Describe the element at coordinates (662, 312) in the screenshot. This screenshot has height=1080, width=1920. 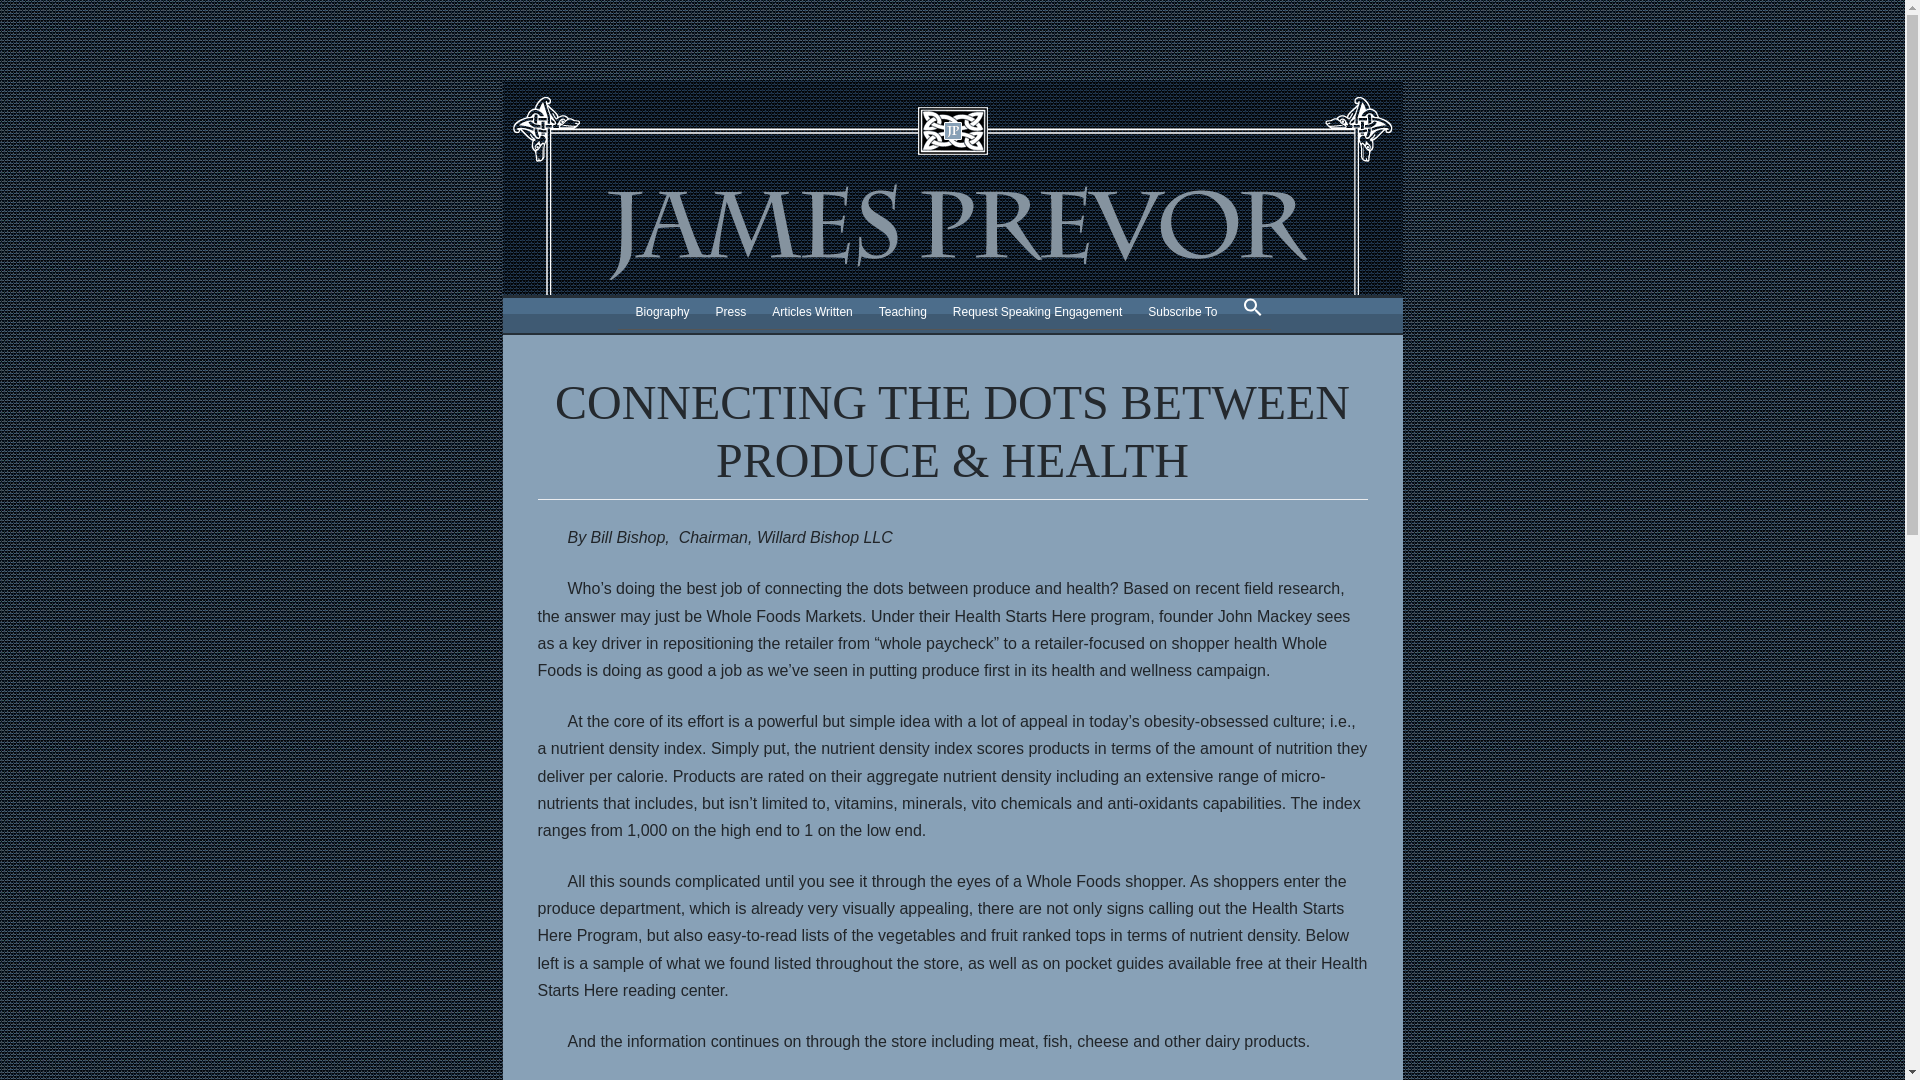
I see `Biography` at that location.